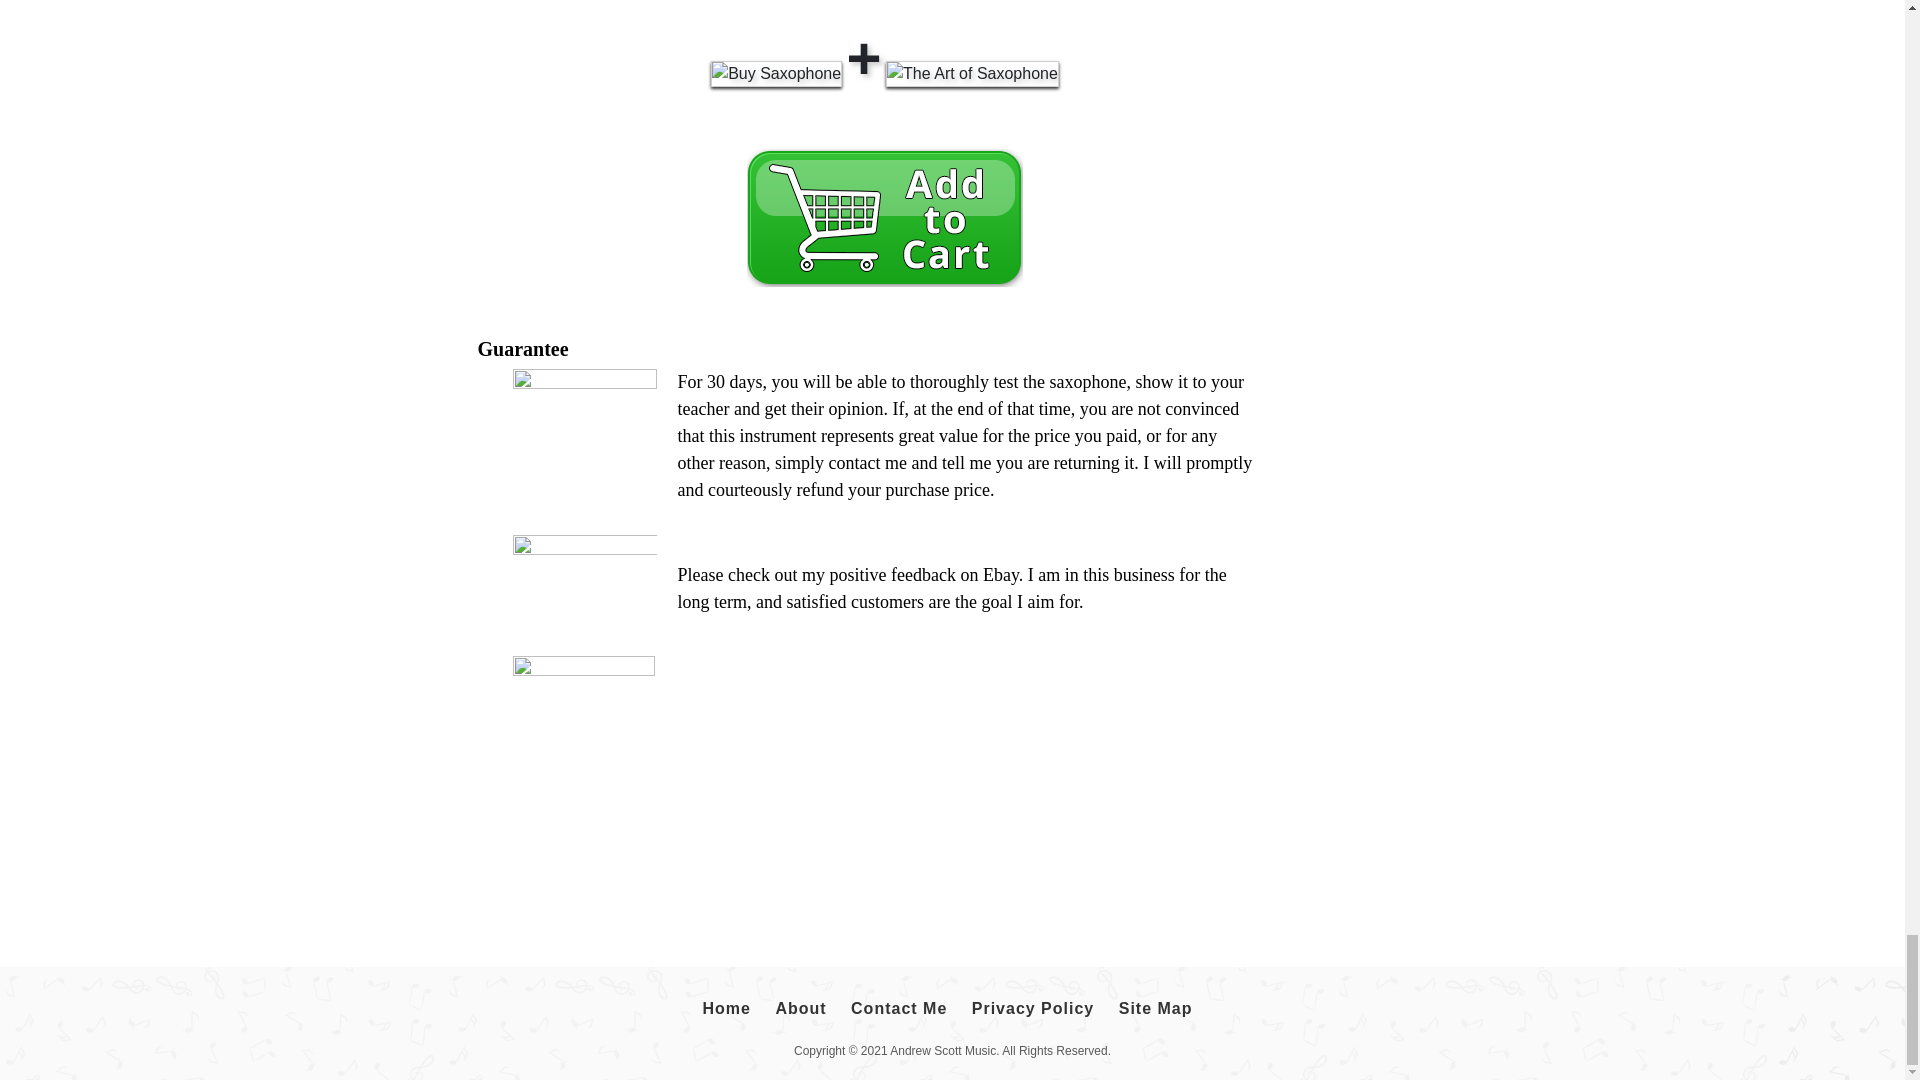  What do you see at coordinates (899, 1008) in the screenshot?
I see `Contact Me` at bounding box center [899, 1008].